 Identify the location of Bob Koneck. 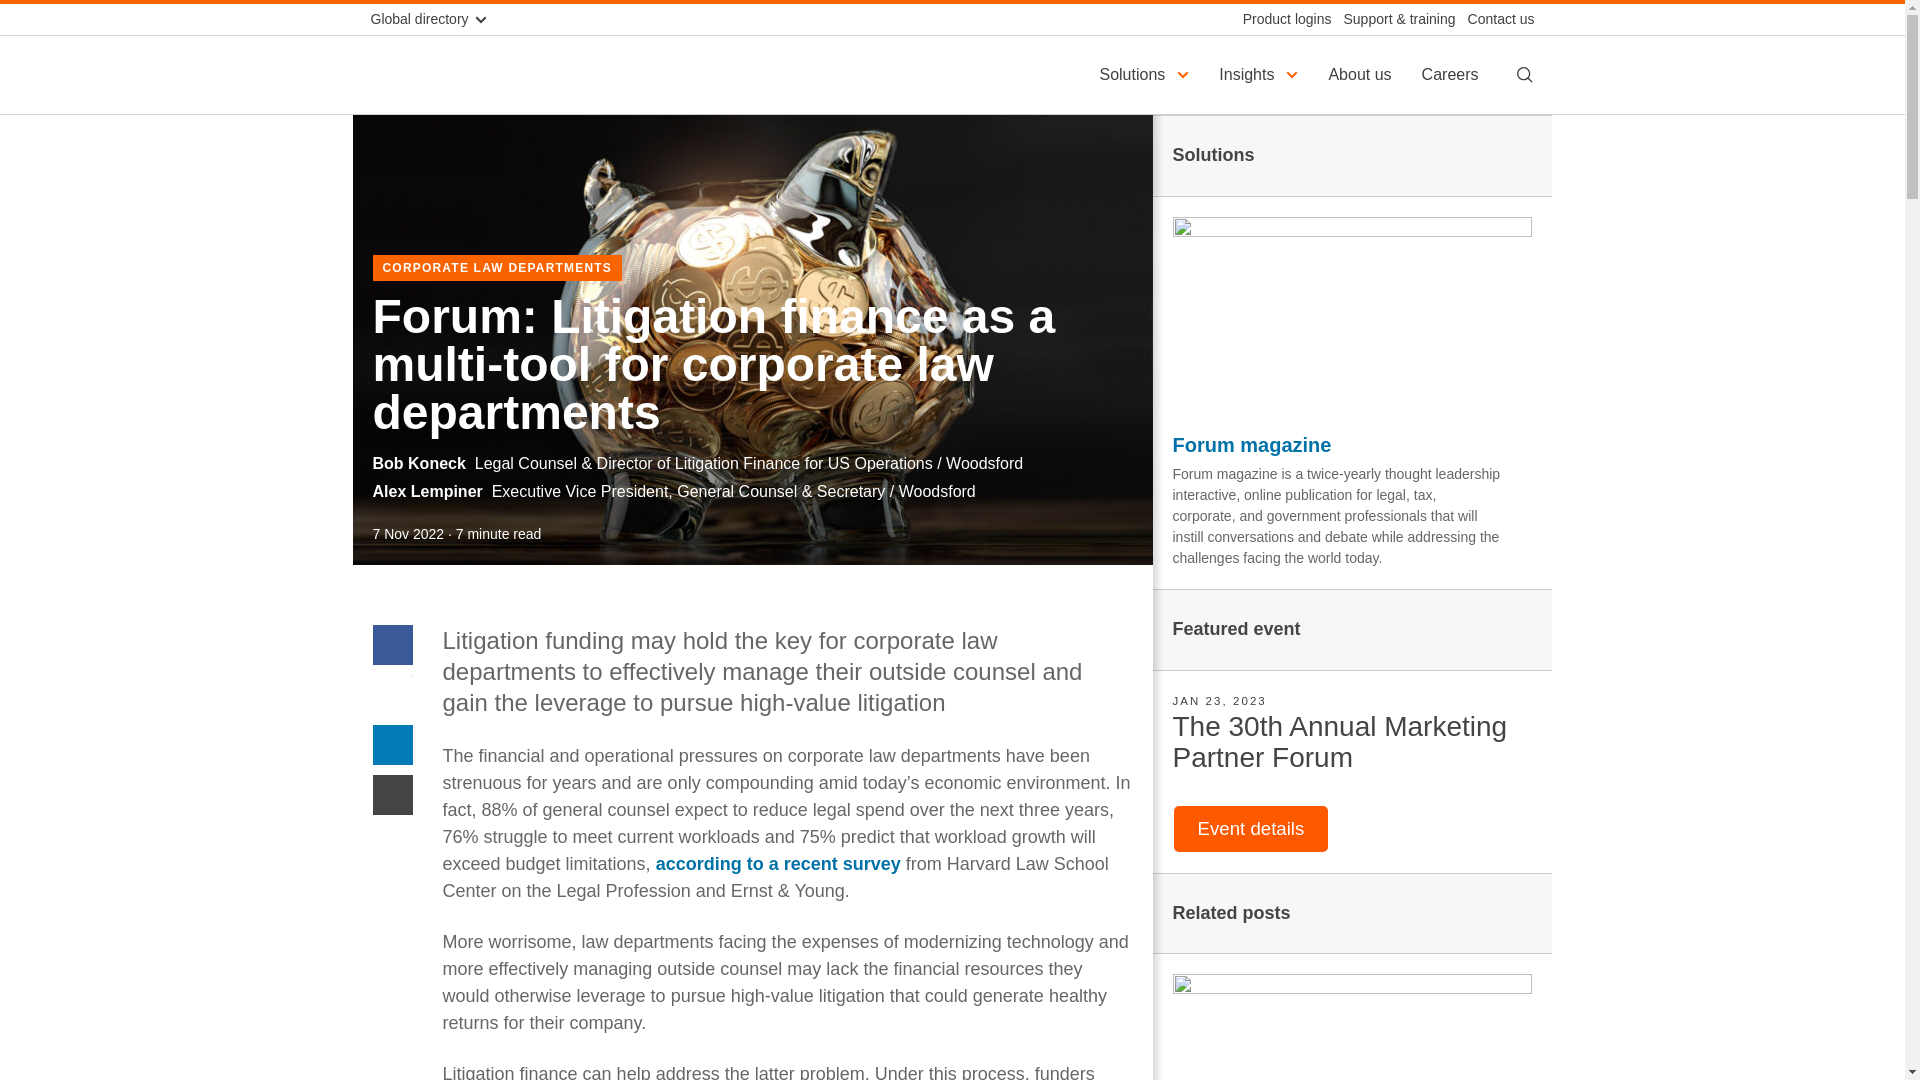
(418, 462).